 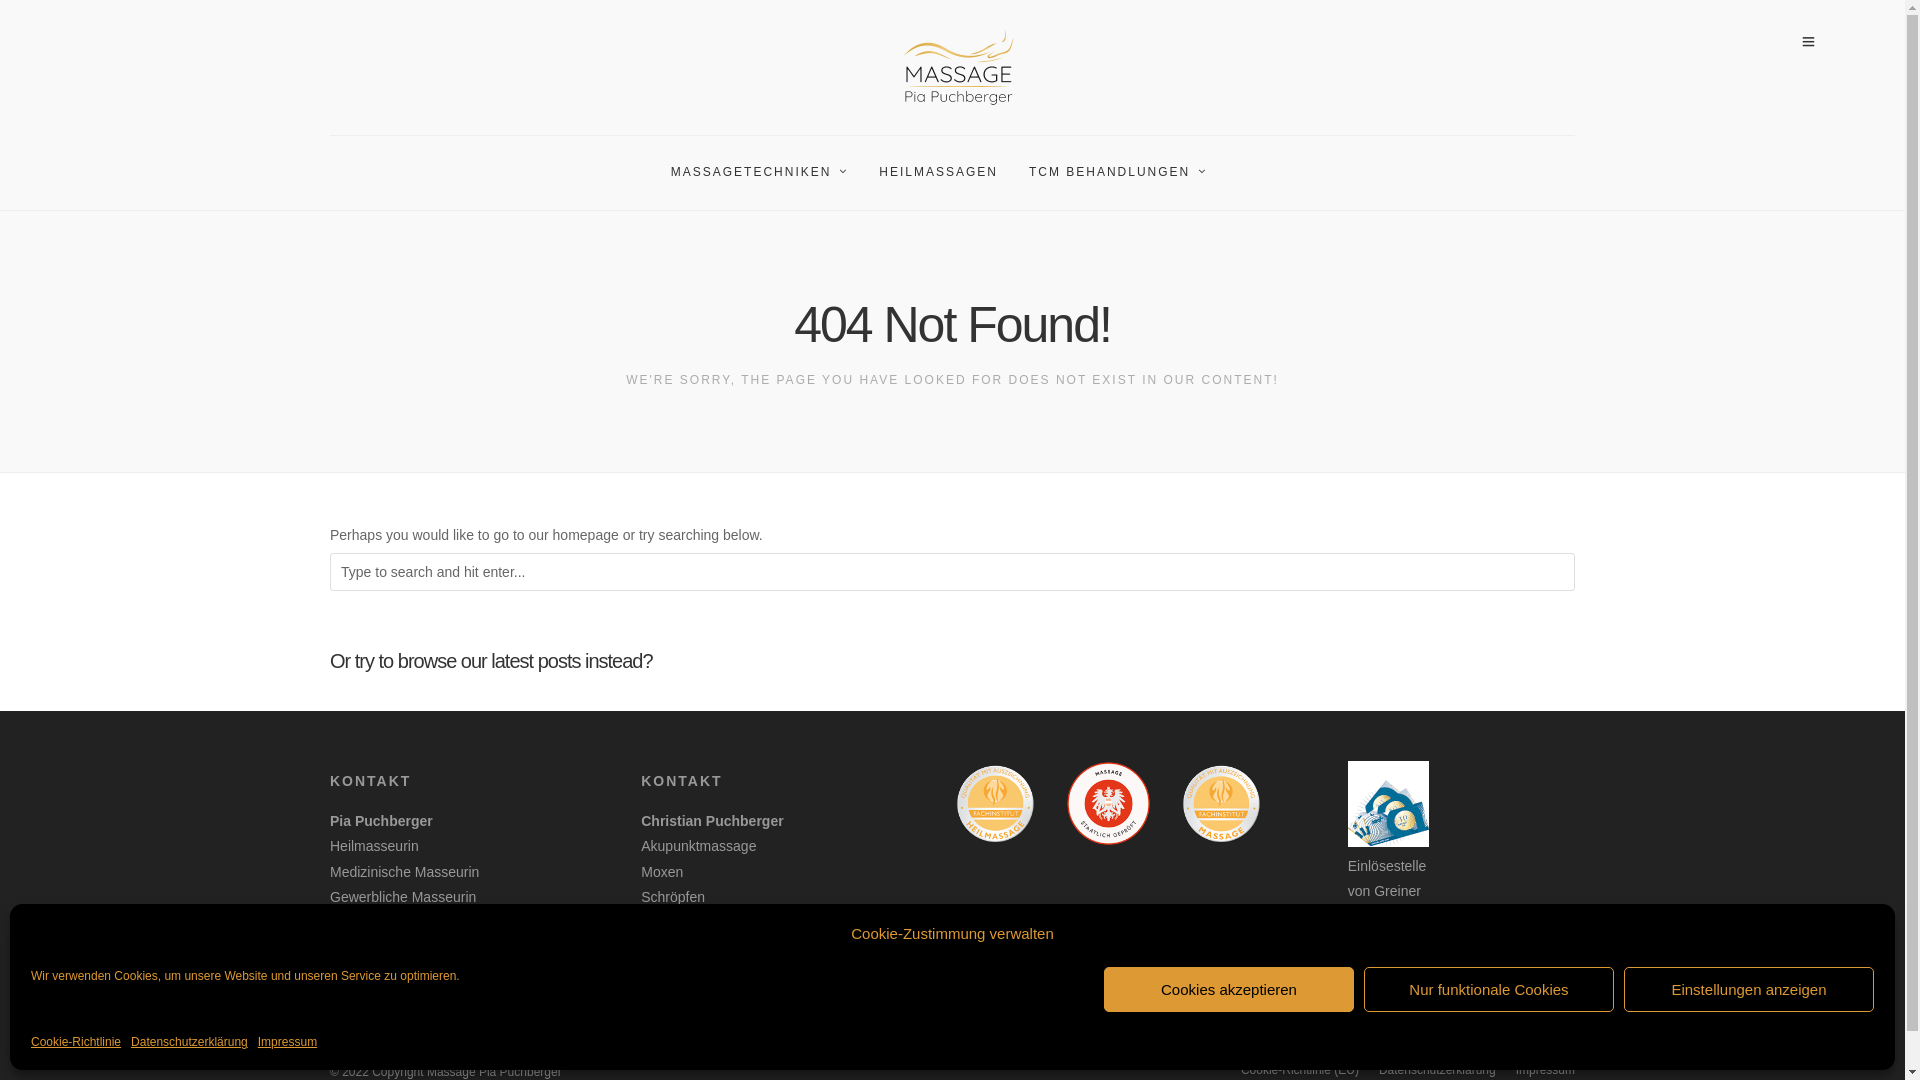 What do you see at coordinates (947, 173) in the screenshot?
I see `HEILMASSAGEN` at bounding box center [947, 173].